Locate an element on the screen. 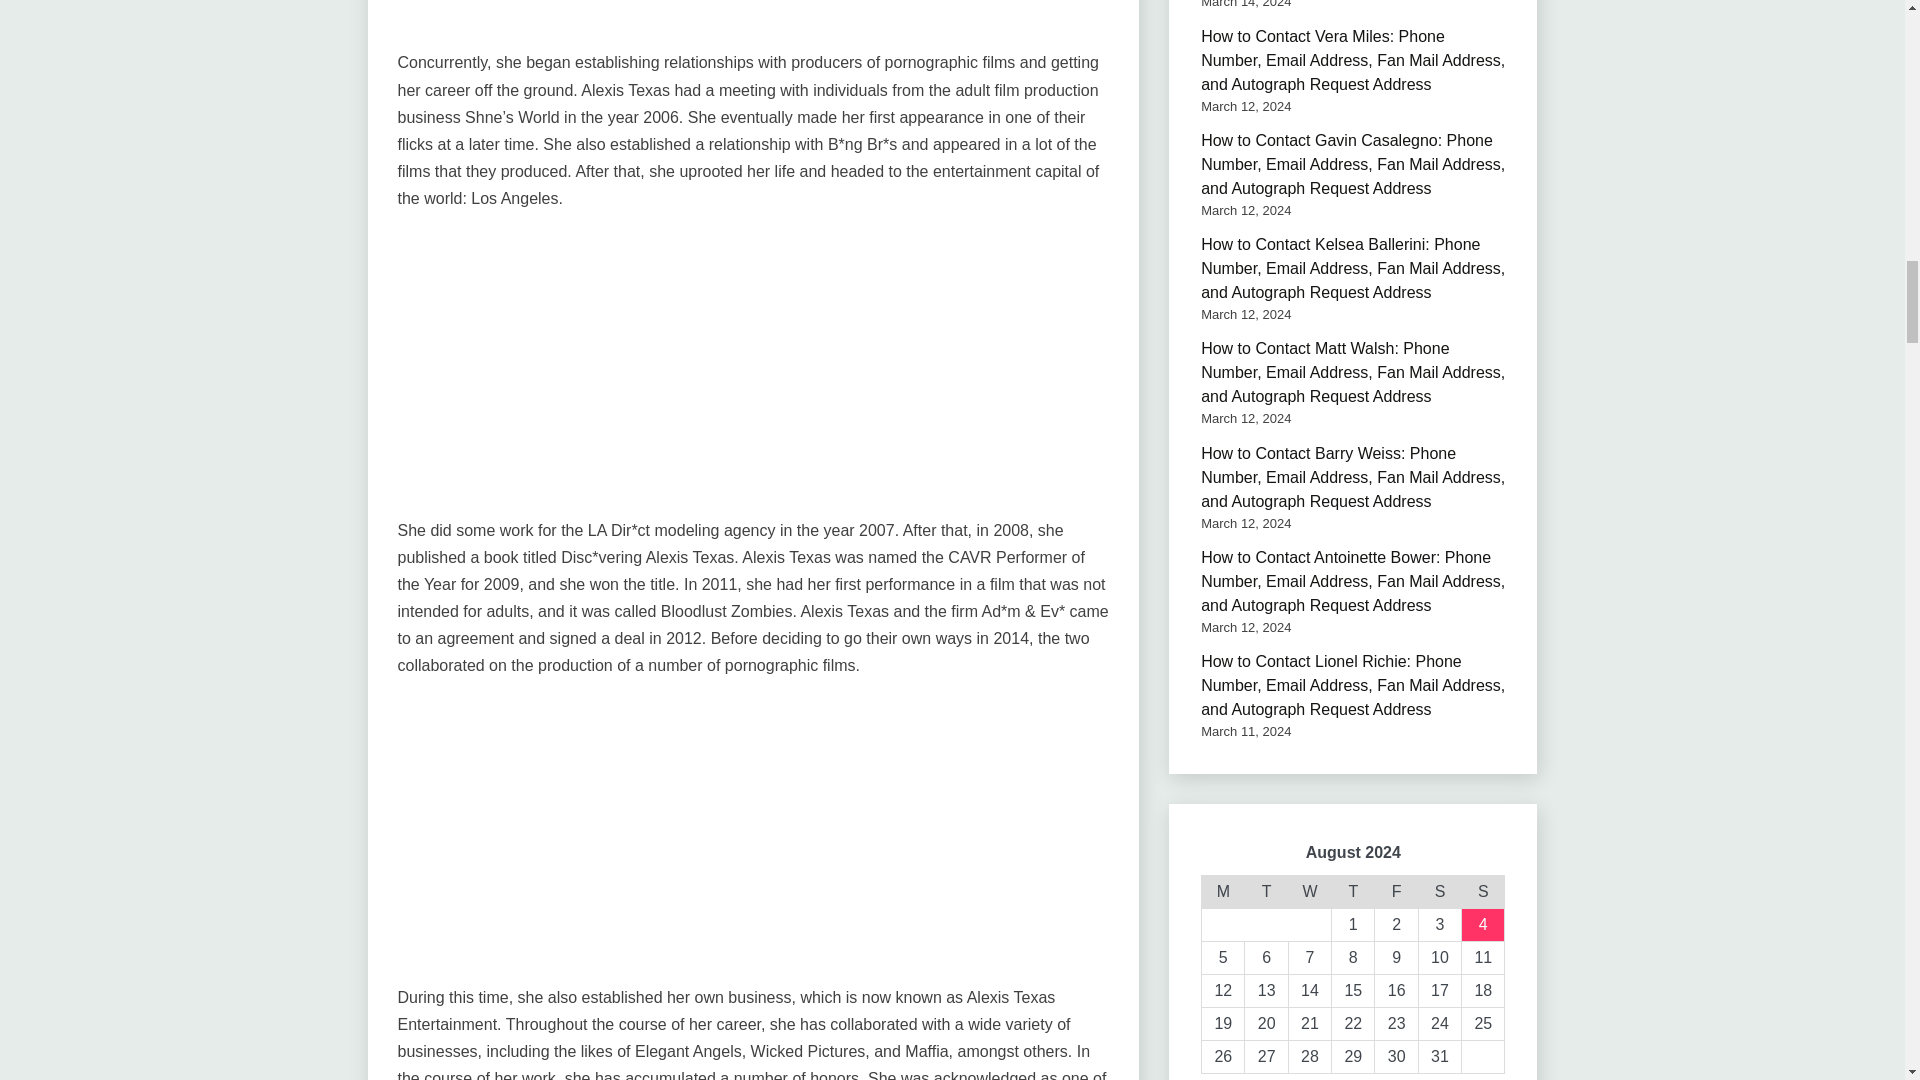  Wednesday is located at coordinates (1309, 891).